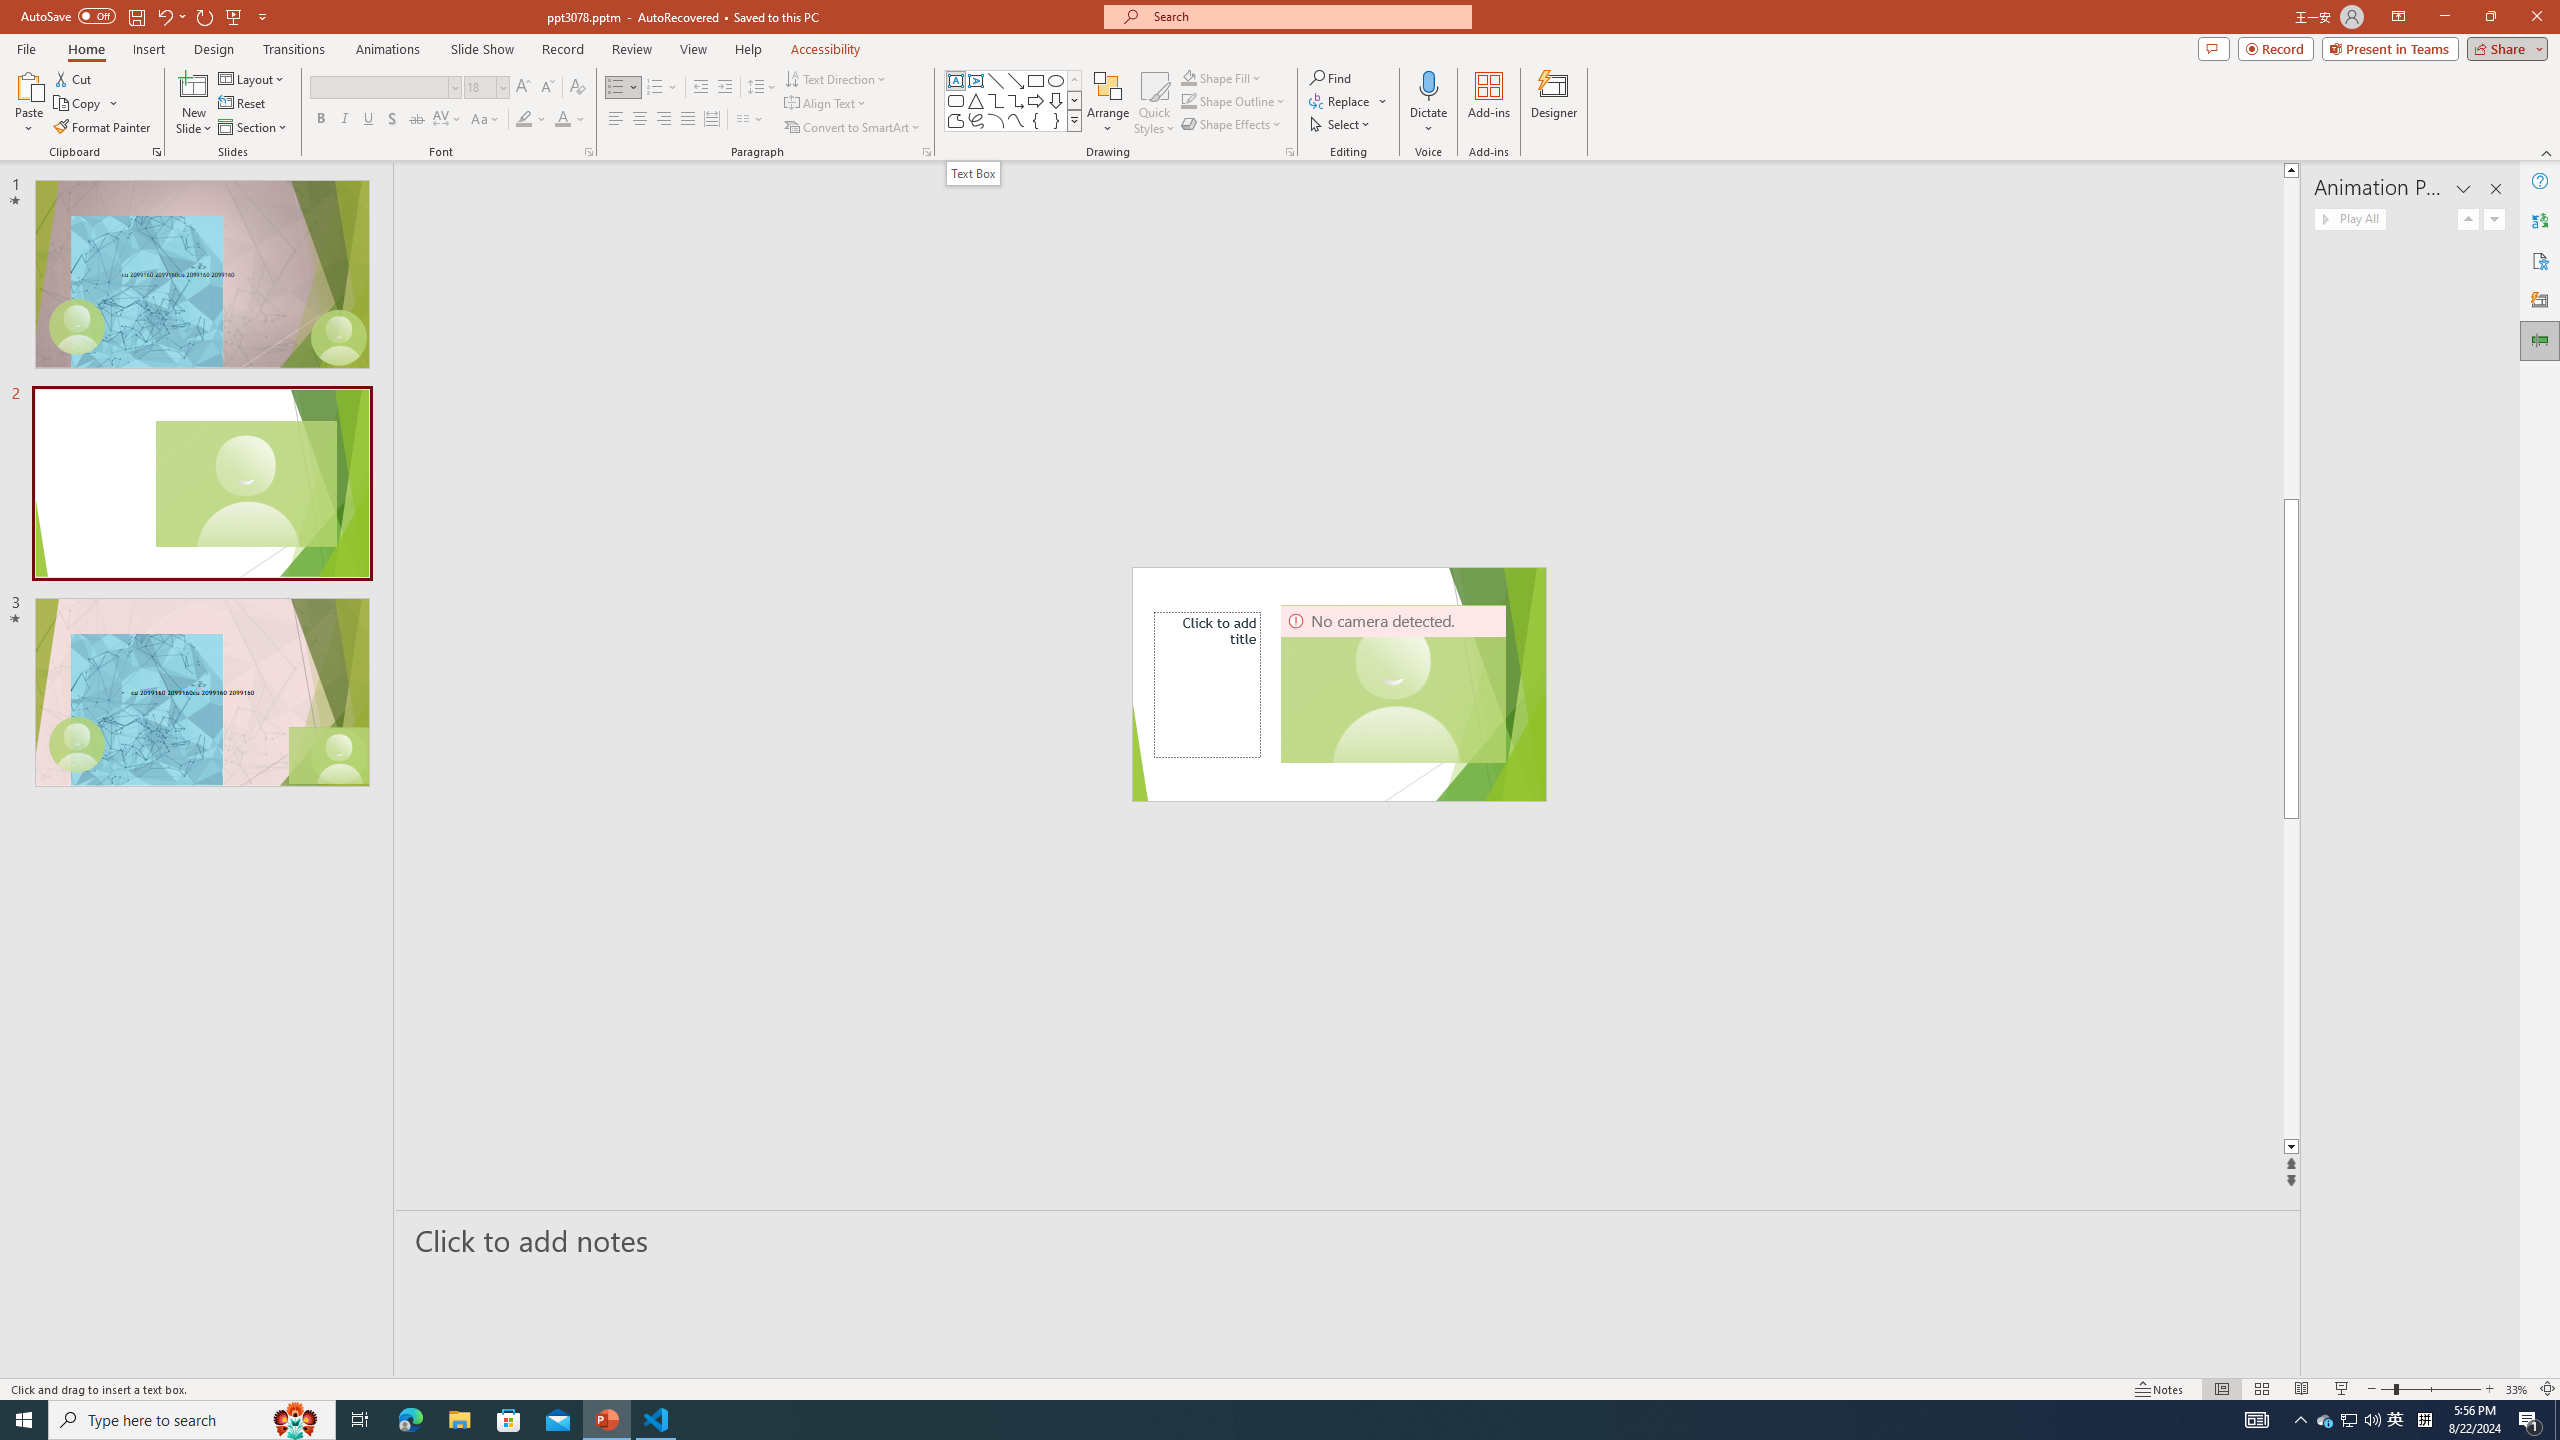 This screenshot has width=2560, height=1440. I want to click on Move Up, so click(2468, 218).